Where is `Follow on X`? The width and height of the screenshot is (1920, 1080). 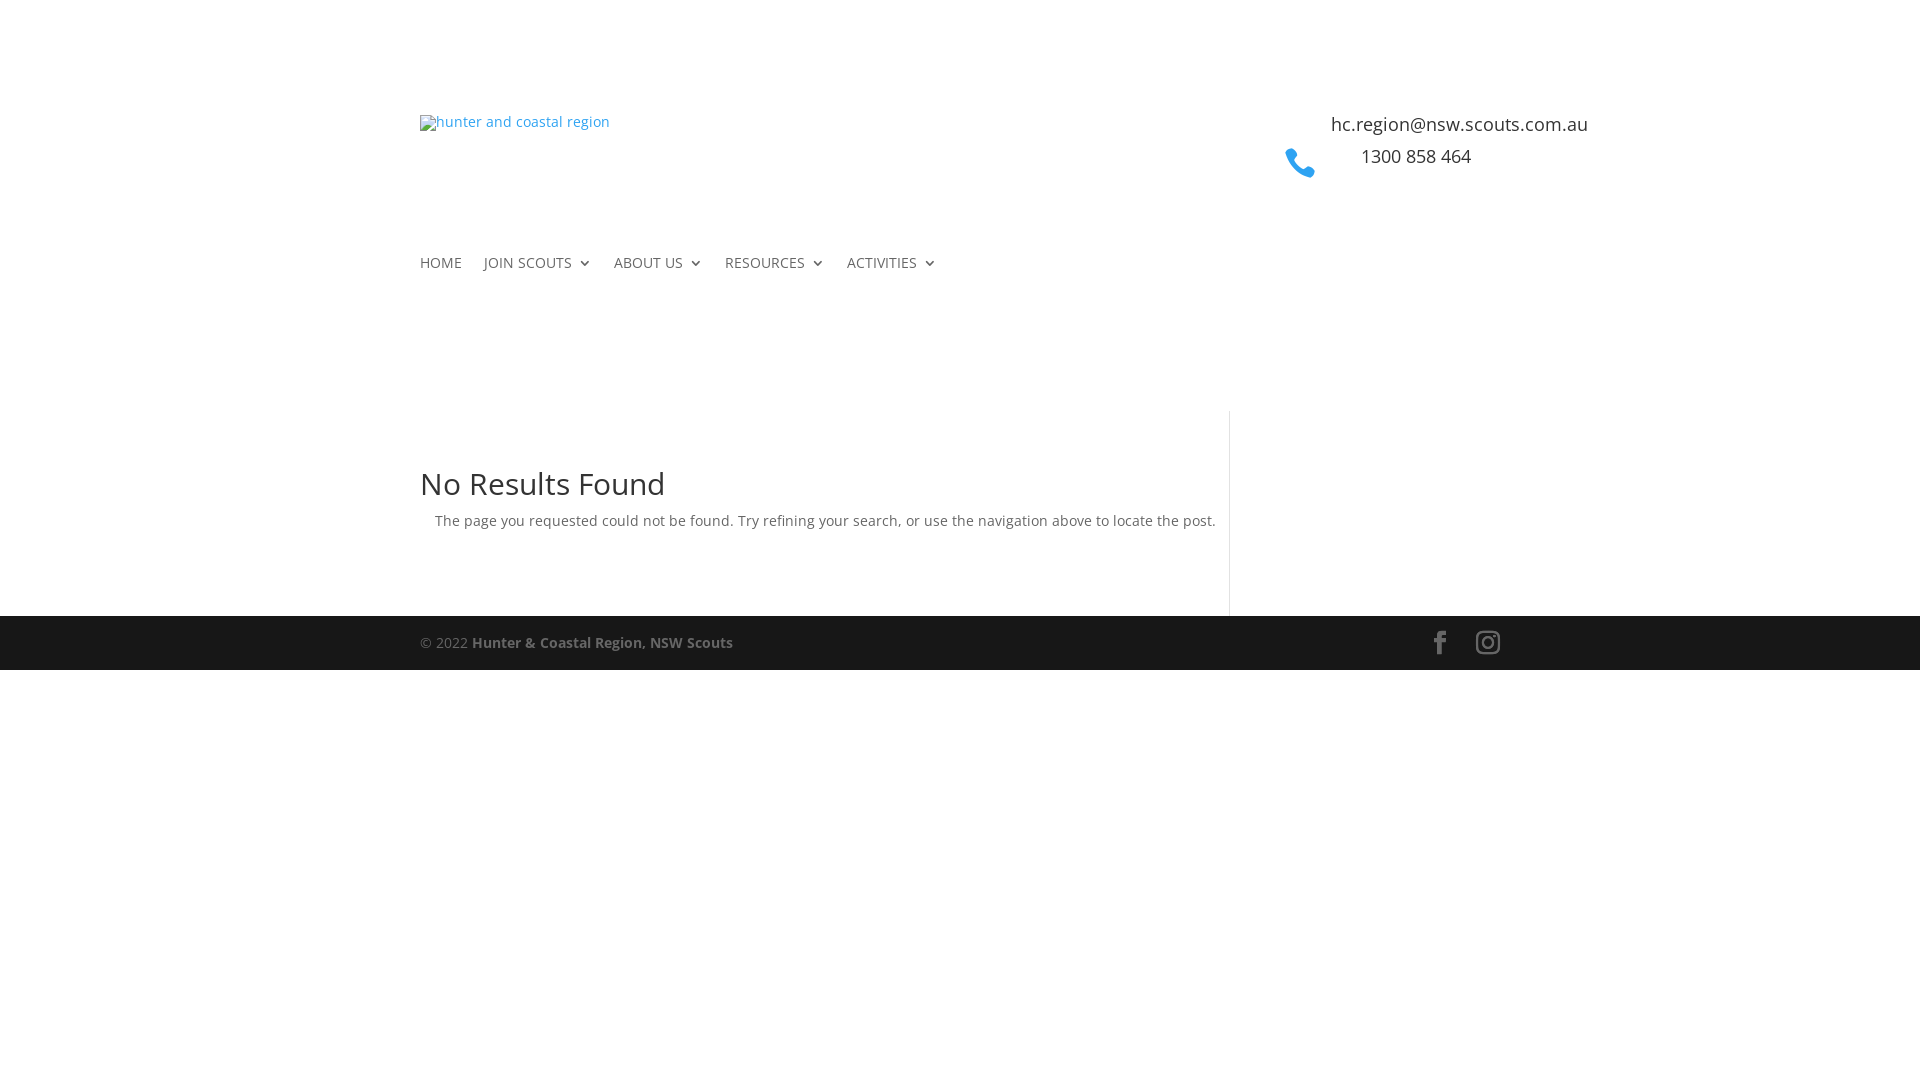
Follow on X is located at coordinates (1364, 272).